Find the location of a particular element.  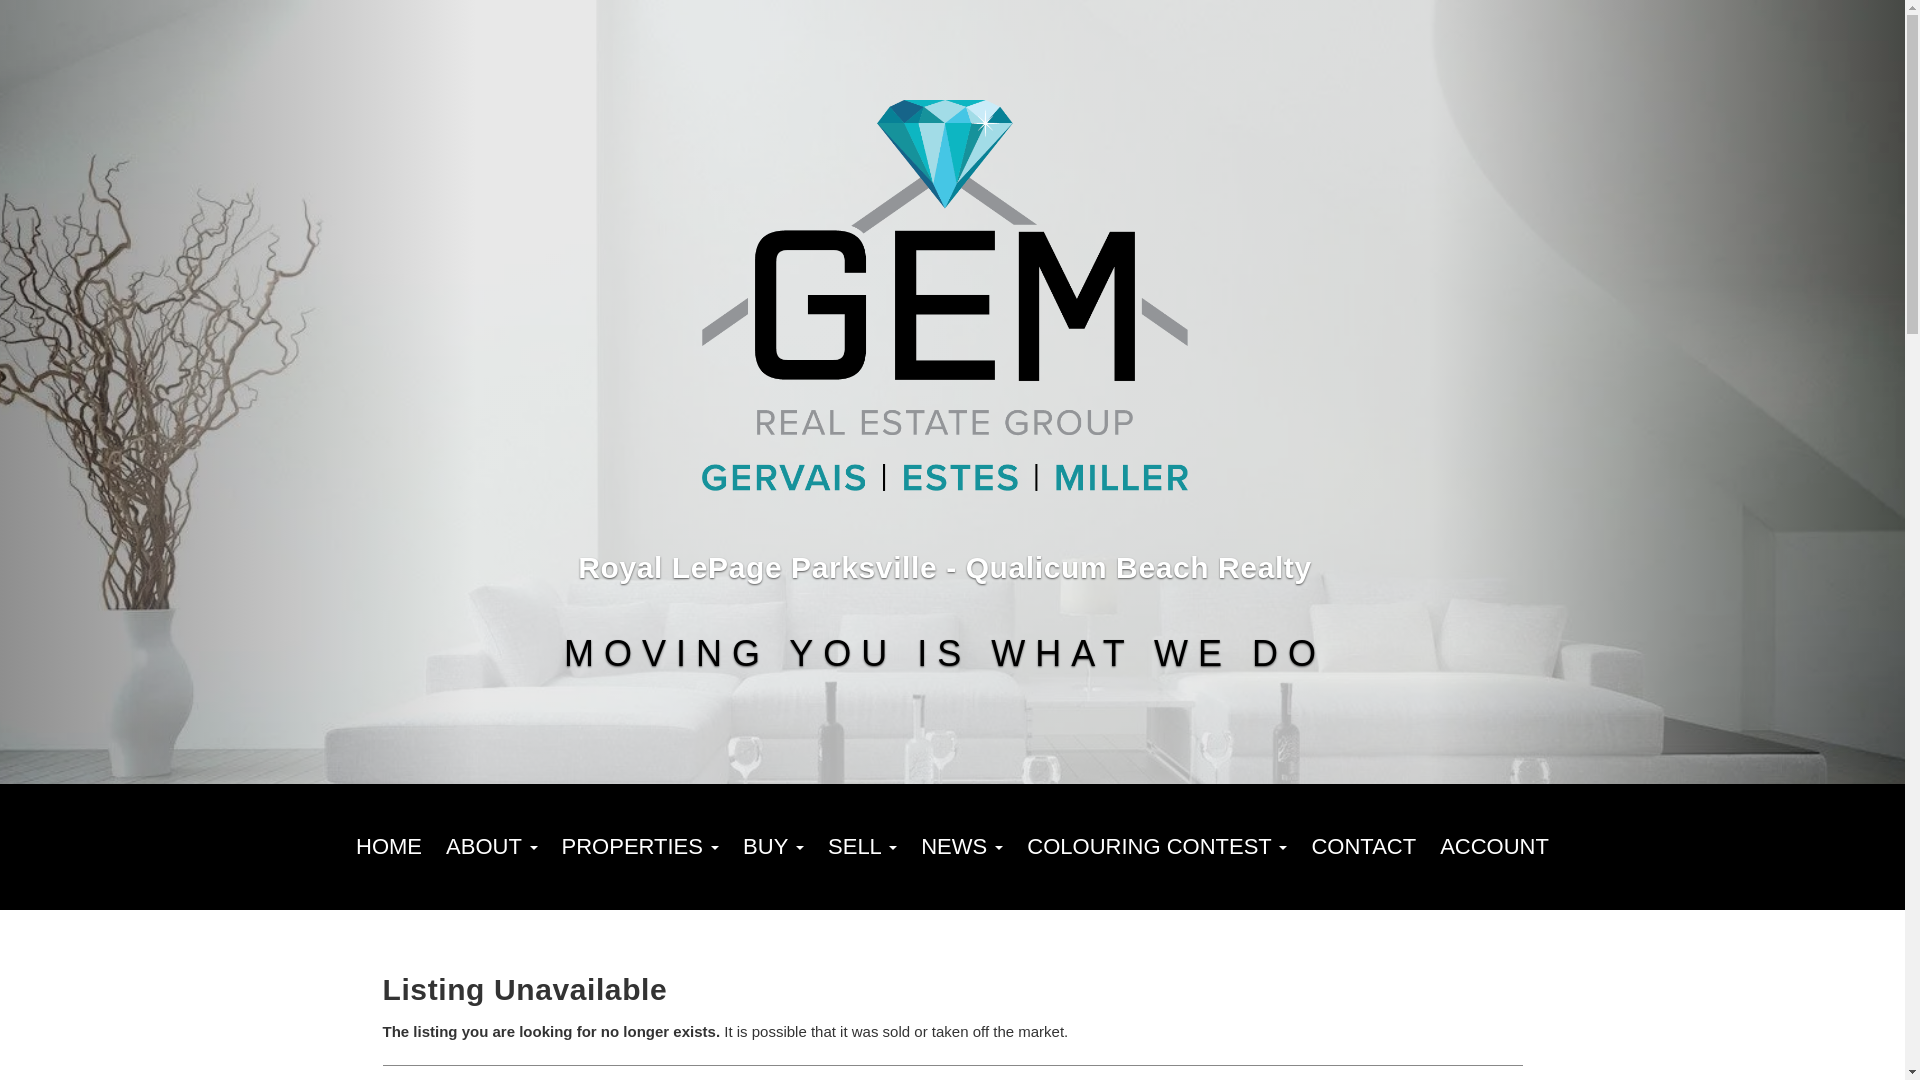

ABOUT is located at coordinates (491, 847).